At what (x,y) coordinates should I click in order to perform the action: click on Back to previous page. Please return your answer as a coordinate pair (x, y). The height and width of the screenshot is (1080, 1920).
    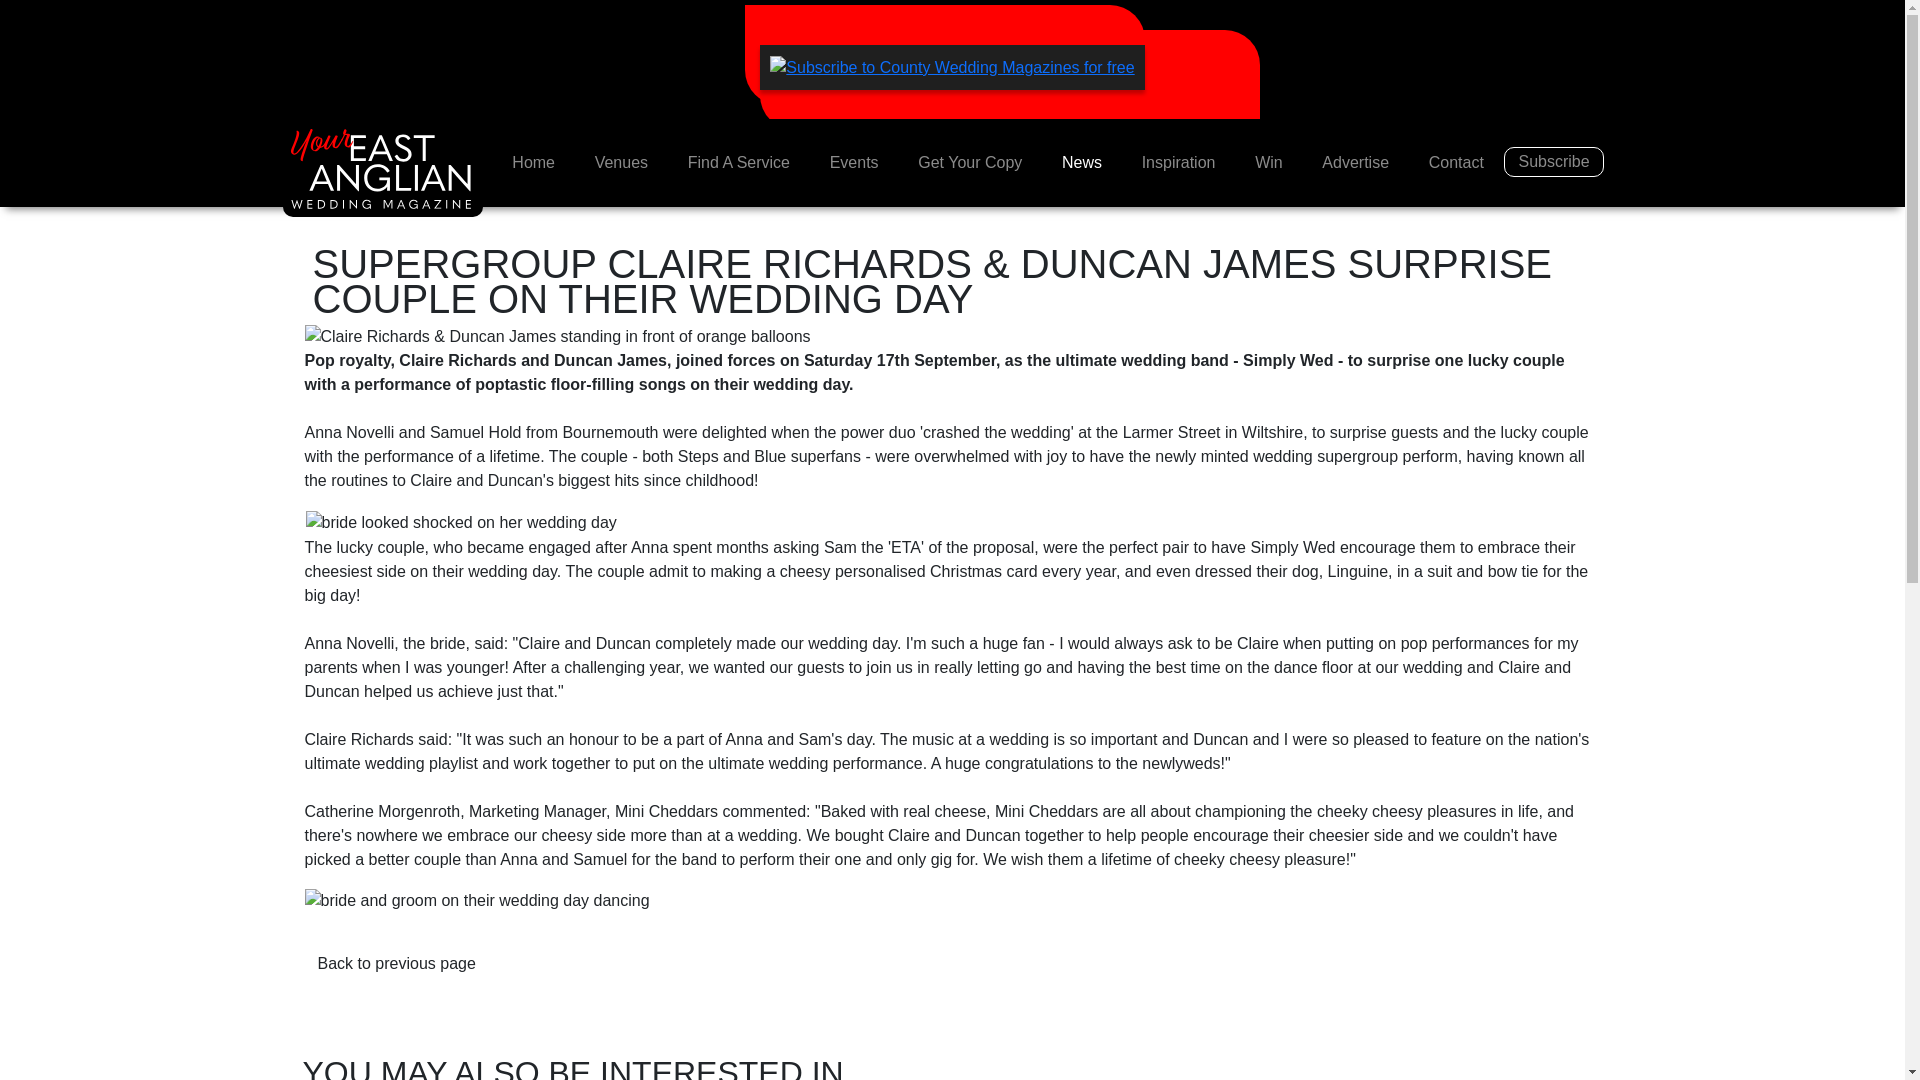
    Looking at the image, I should click on (395, 964).